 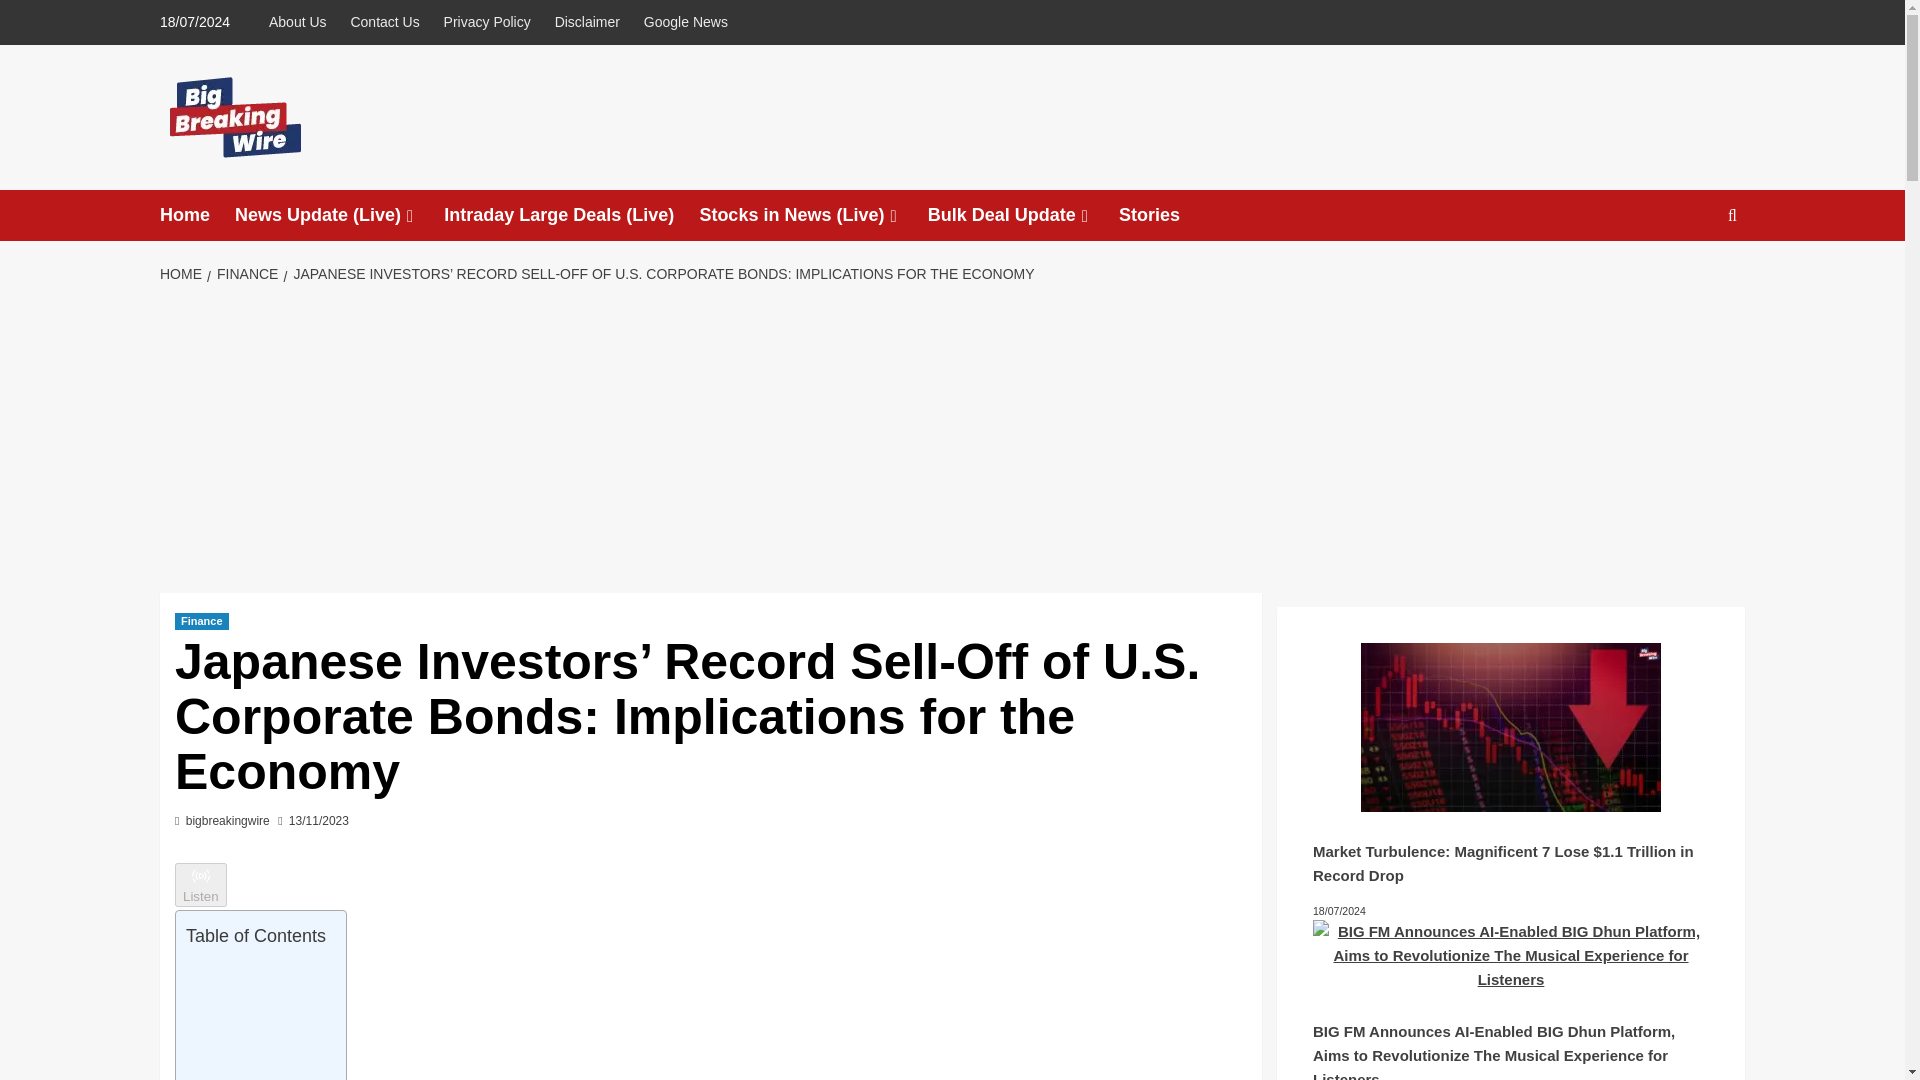 I want to click on Finance, so click(x=201, y=621).